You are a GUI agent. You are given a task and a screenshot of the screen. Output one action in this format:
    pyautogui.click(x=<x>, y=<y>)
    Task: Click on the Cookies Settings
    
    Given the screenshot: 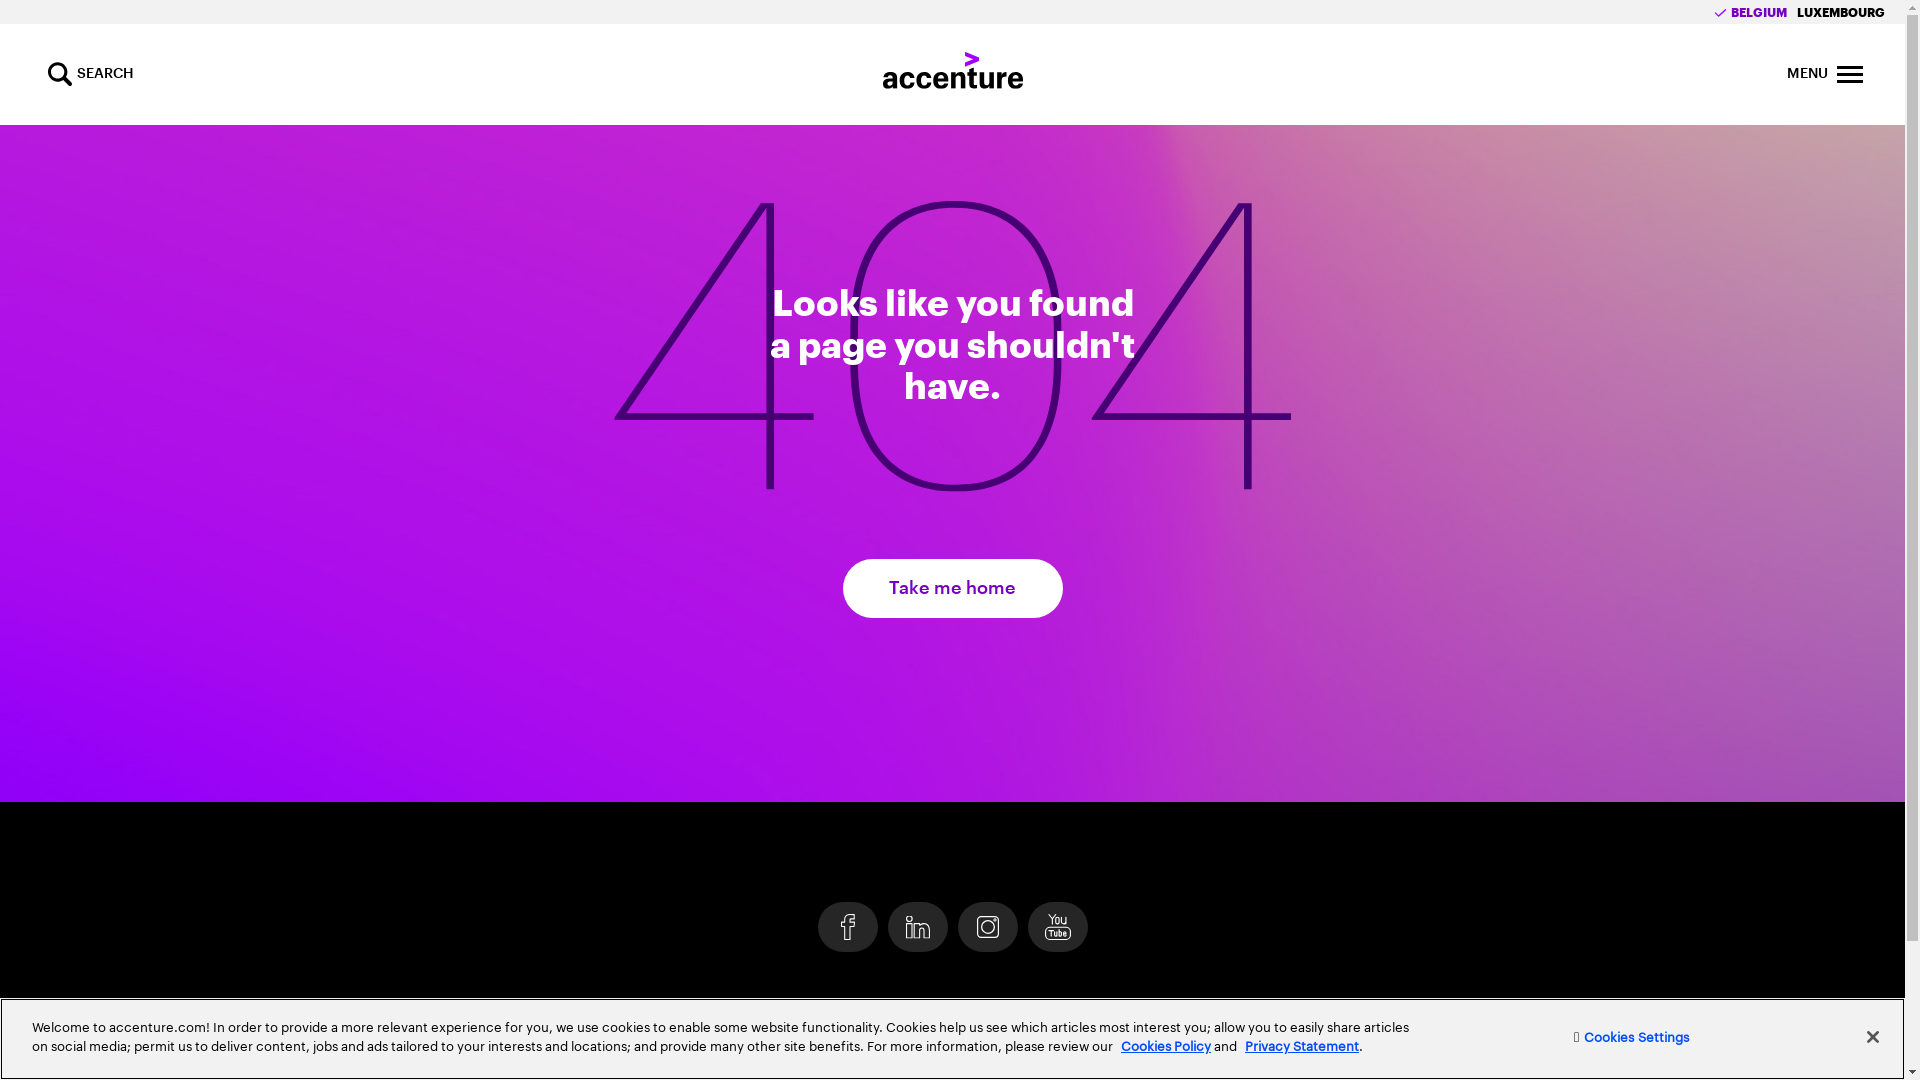 What is the action you would take?
    pyautogui.click(x=1632, y=1038)
    